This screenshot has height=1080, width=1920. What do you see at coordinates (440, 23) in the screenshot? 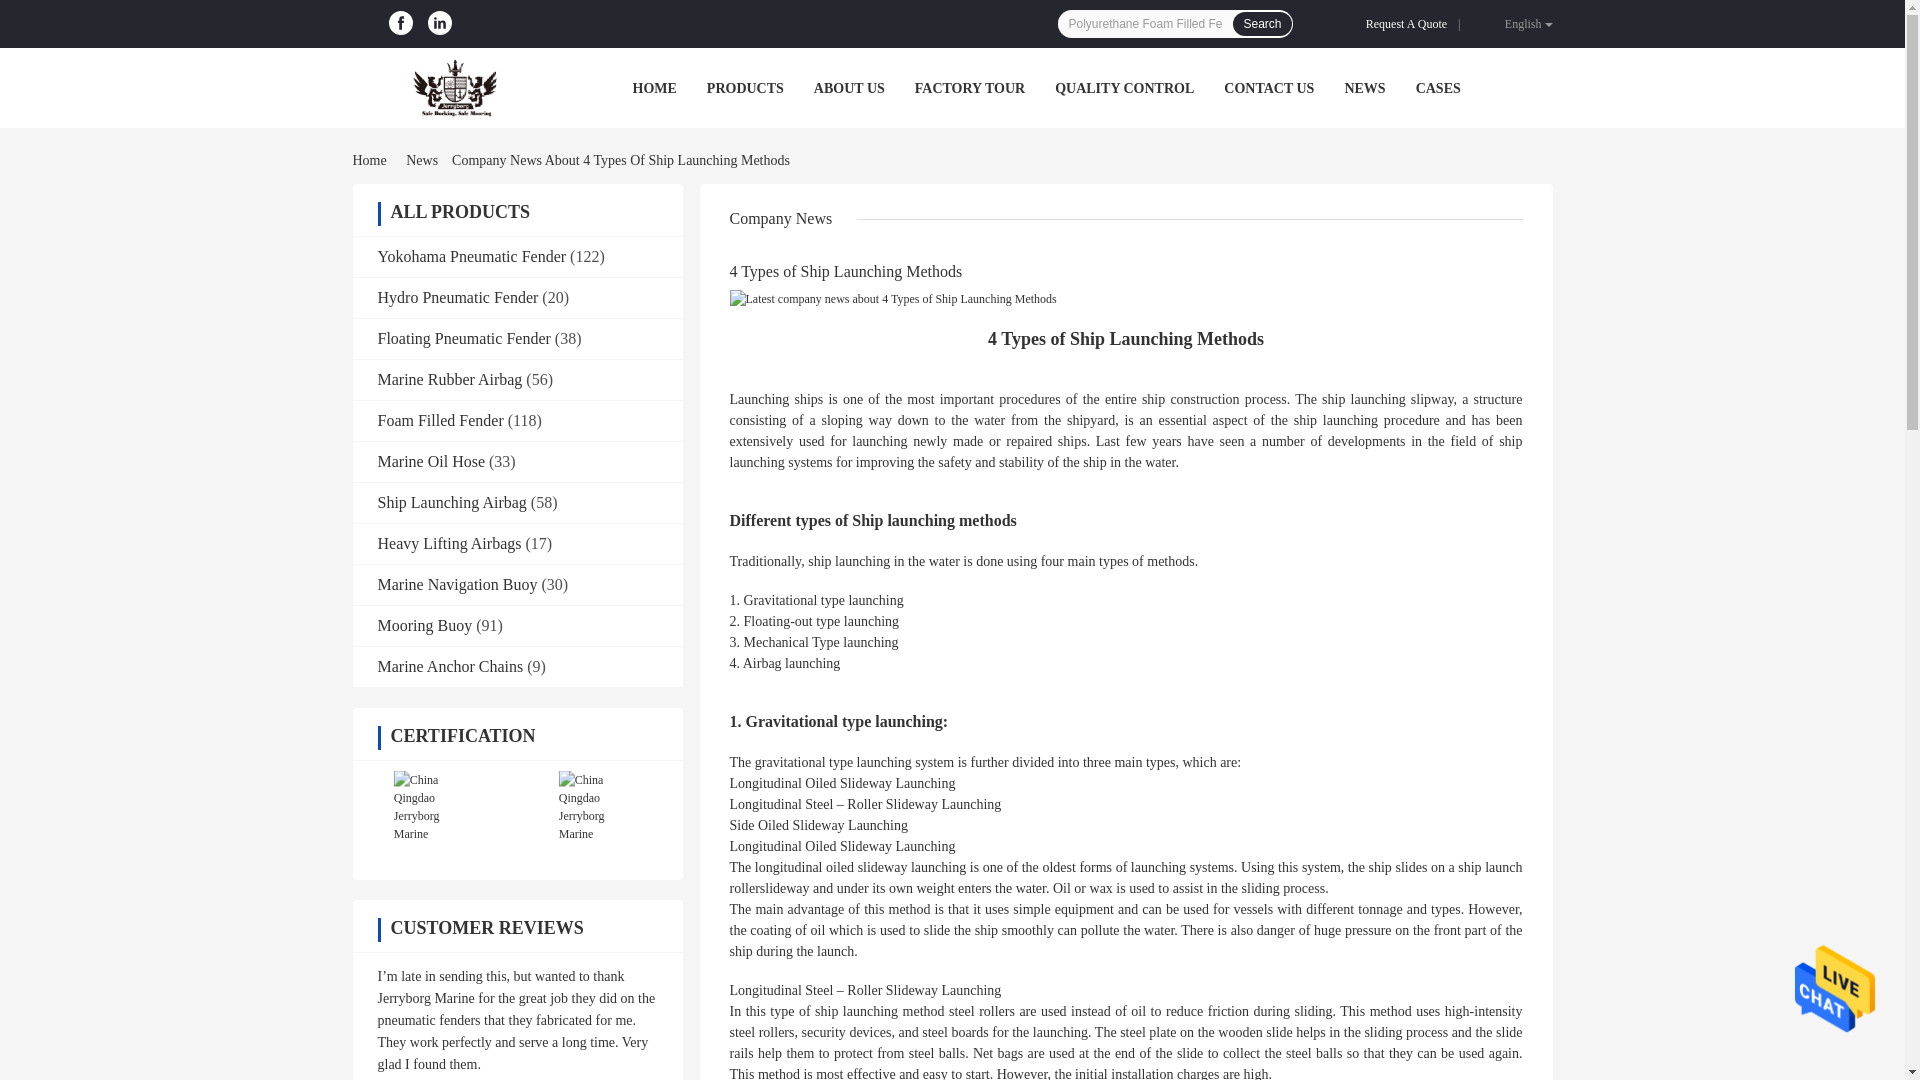
I see `Qingdao Jerryborg Marine Machinery Co., Ltd LinkedIn` at bounding box center [440, 23].